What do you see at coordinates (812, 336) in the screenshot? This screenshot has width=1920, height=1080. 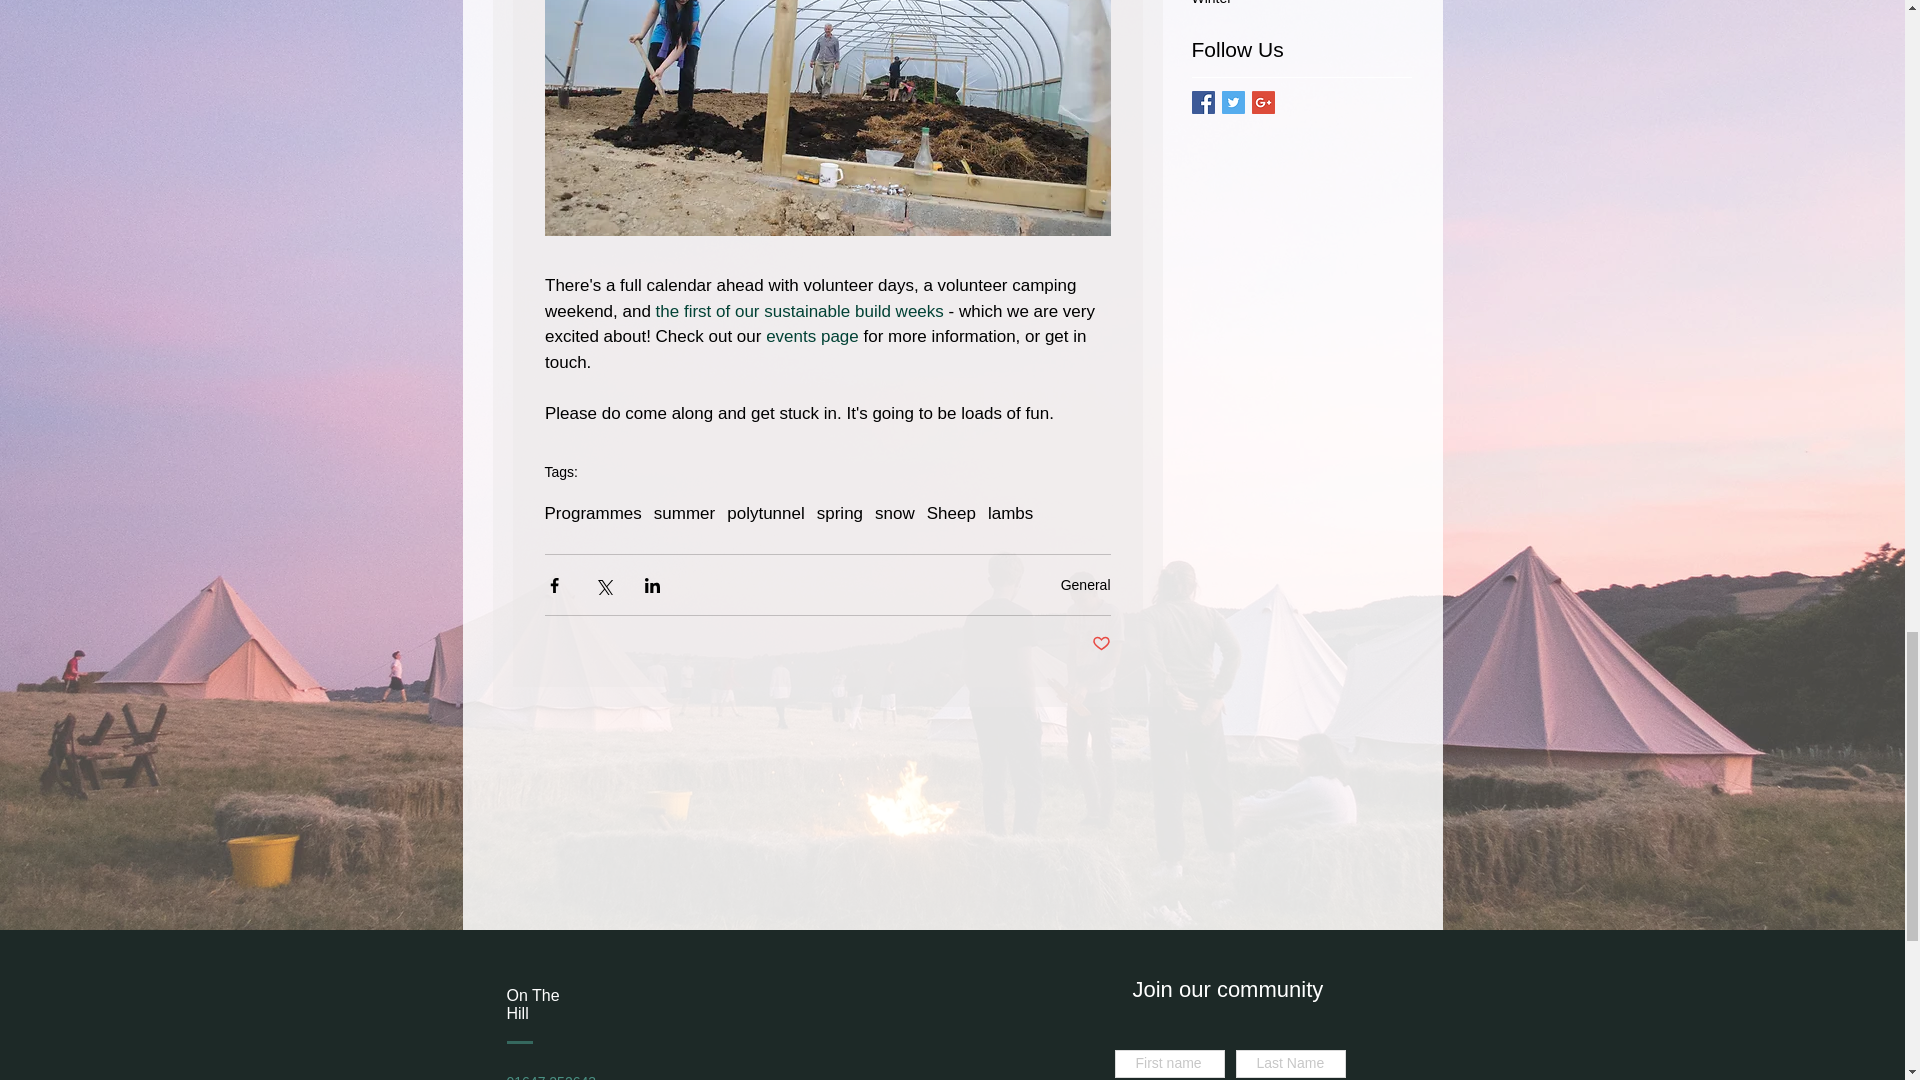 I see `events page` at bounding box center [812, 336].